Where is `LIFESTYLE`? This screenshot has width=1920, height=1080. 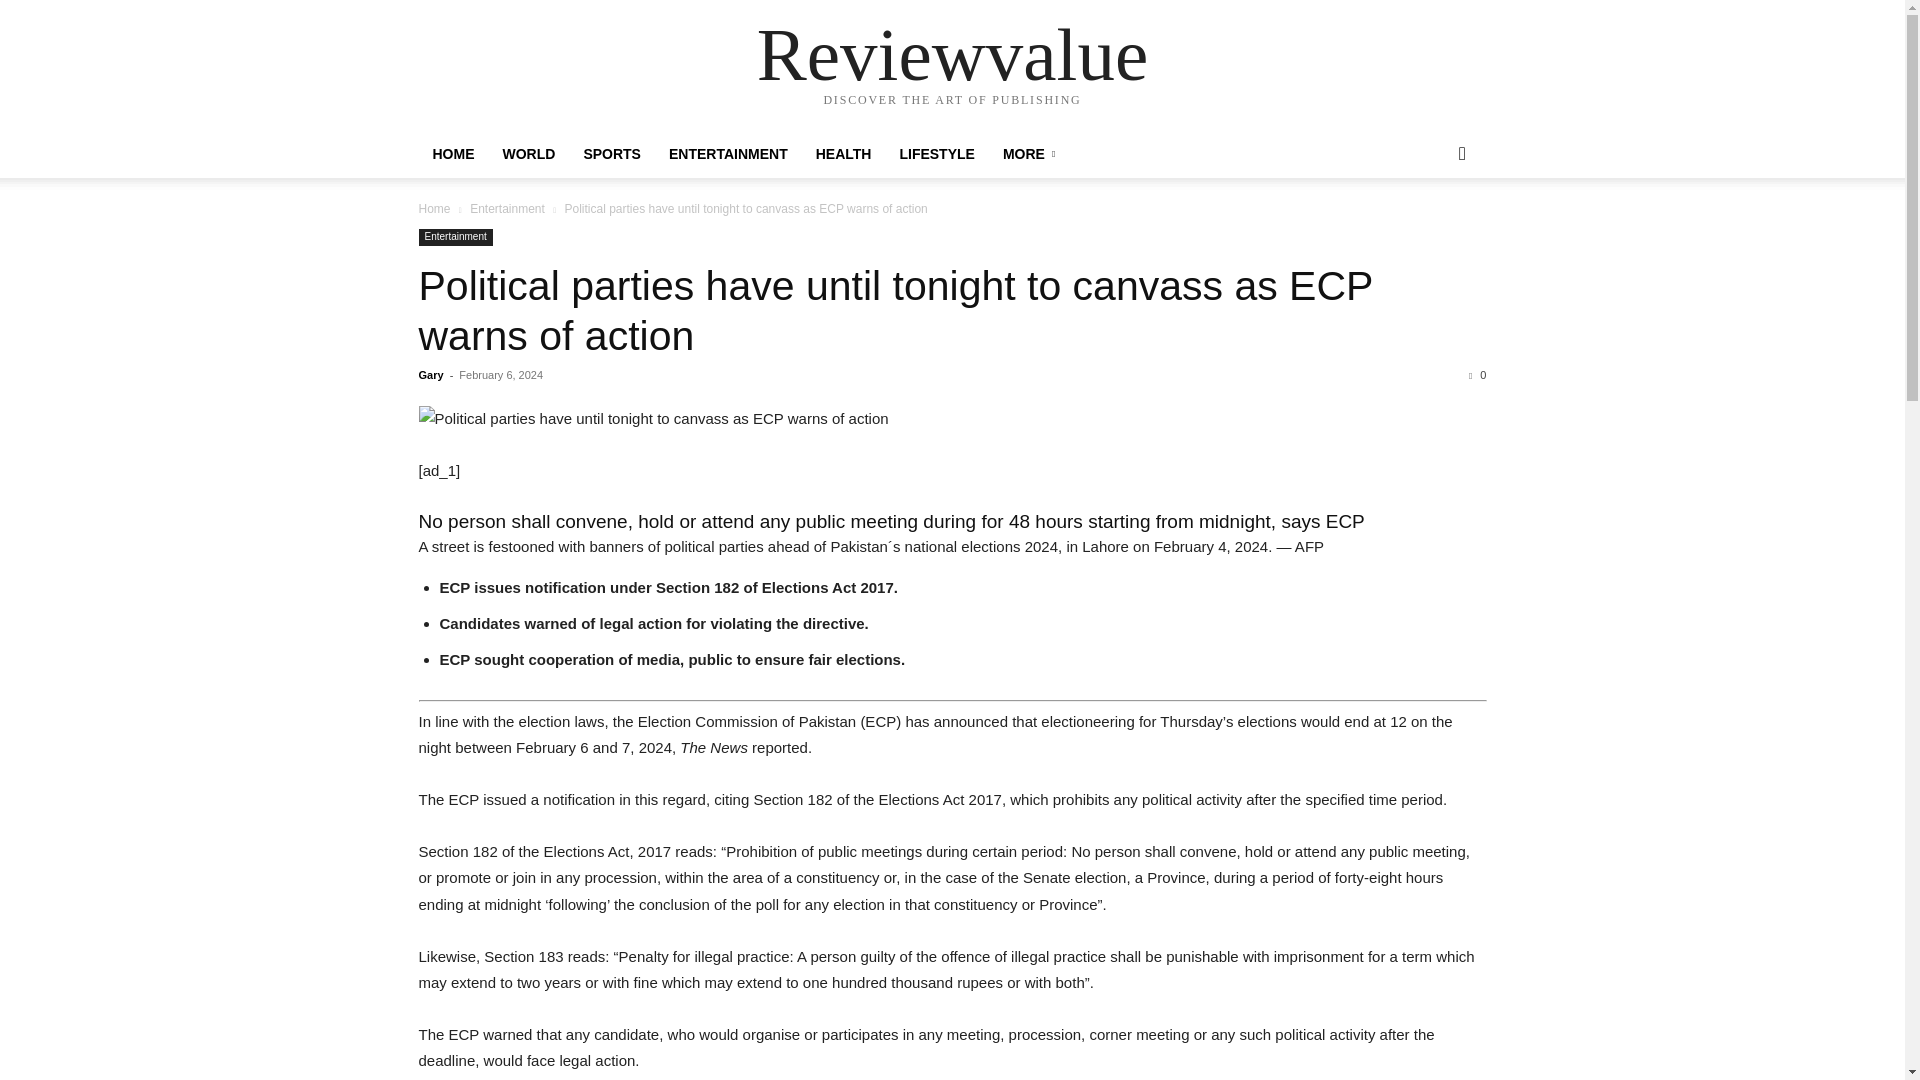 LIFESTYLE is located at coordinates (936, 154).